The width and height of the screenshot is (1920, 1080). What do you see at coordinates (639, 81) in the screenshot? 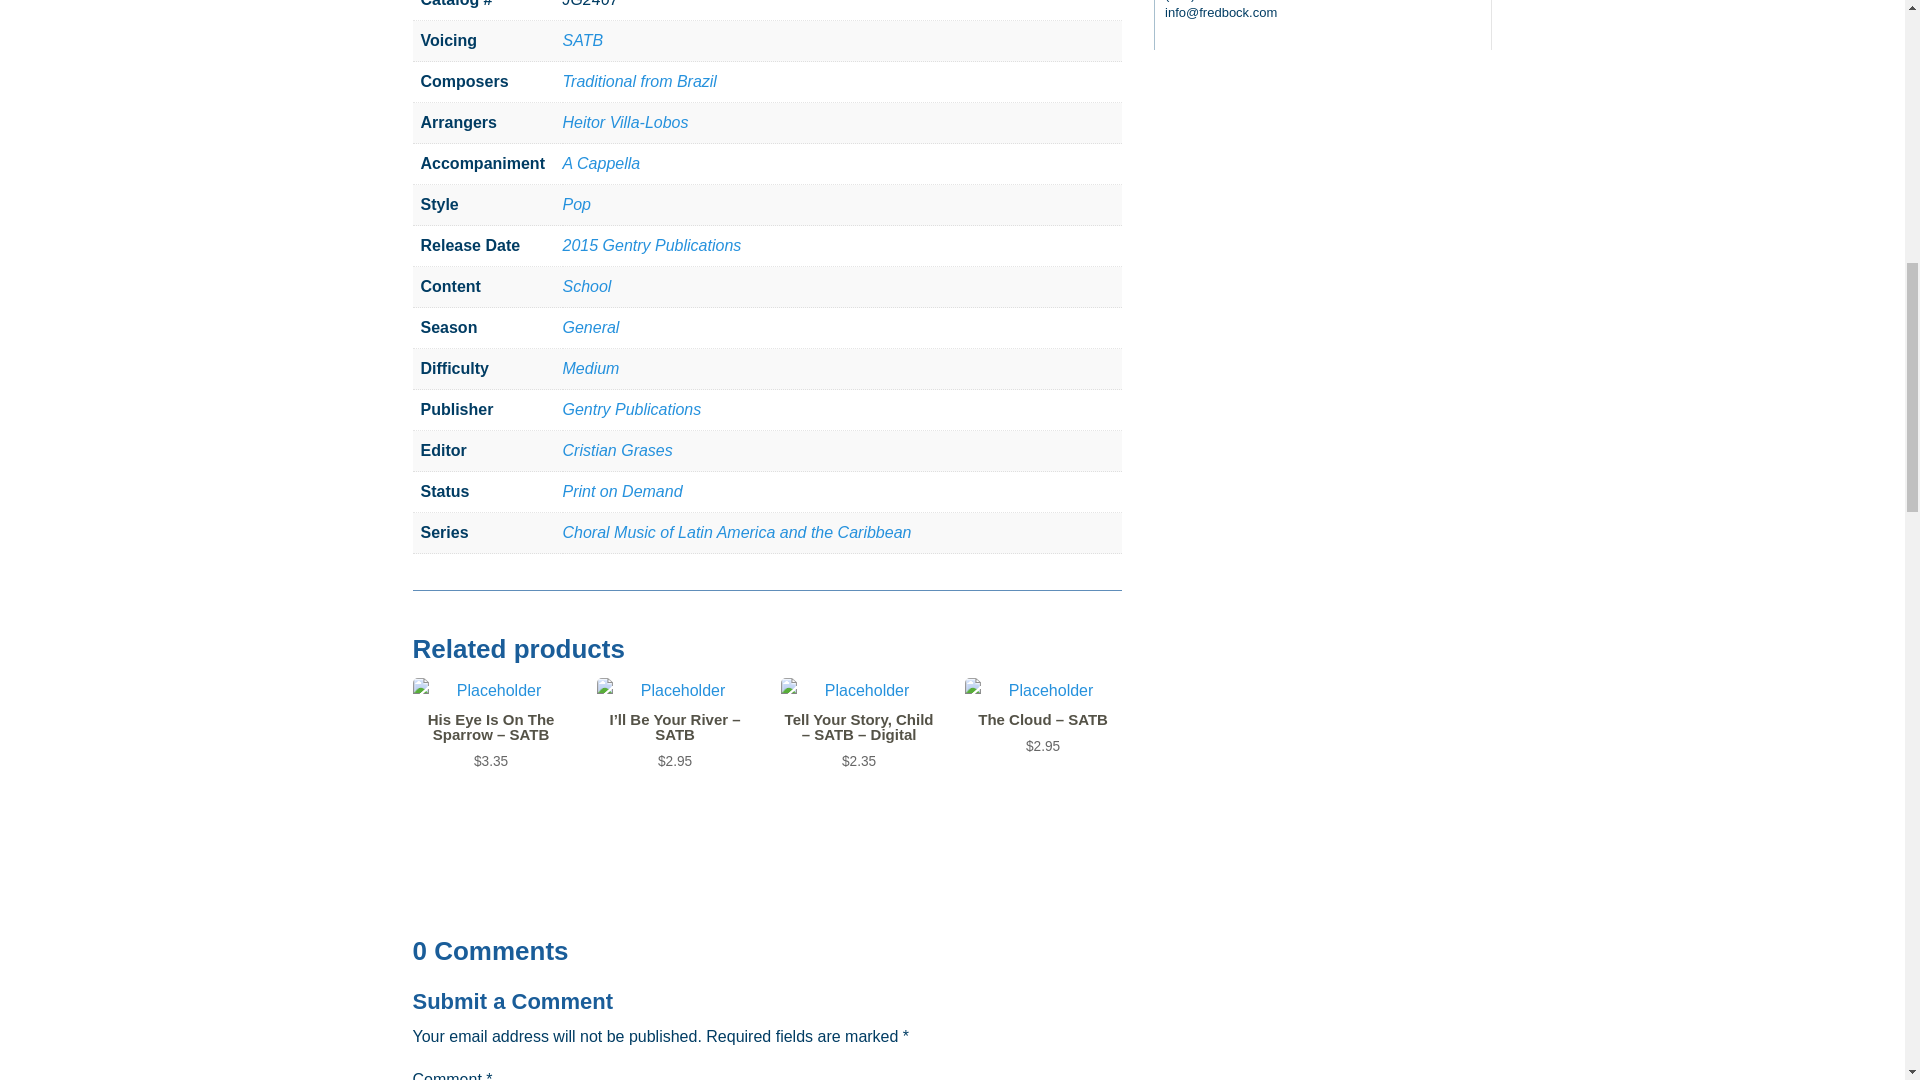
I see `Traditional from Brazil` at bounding box center [639, 81].